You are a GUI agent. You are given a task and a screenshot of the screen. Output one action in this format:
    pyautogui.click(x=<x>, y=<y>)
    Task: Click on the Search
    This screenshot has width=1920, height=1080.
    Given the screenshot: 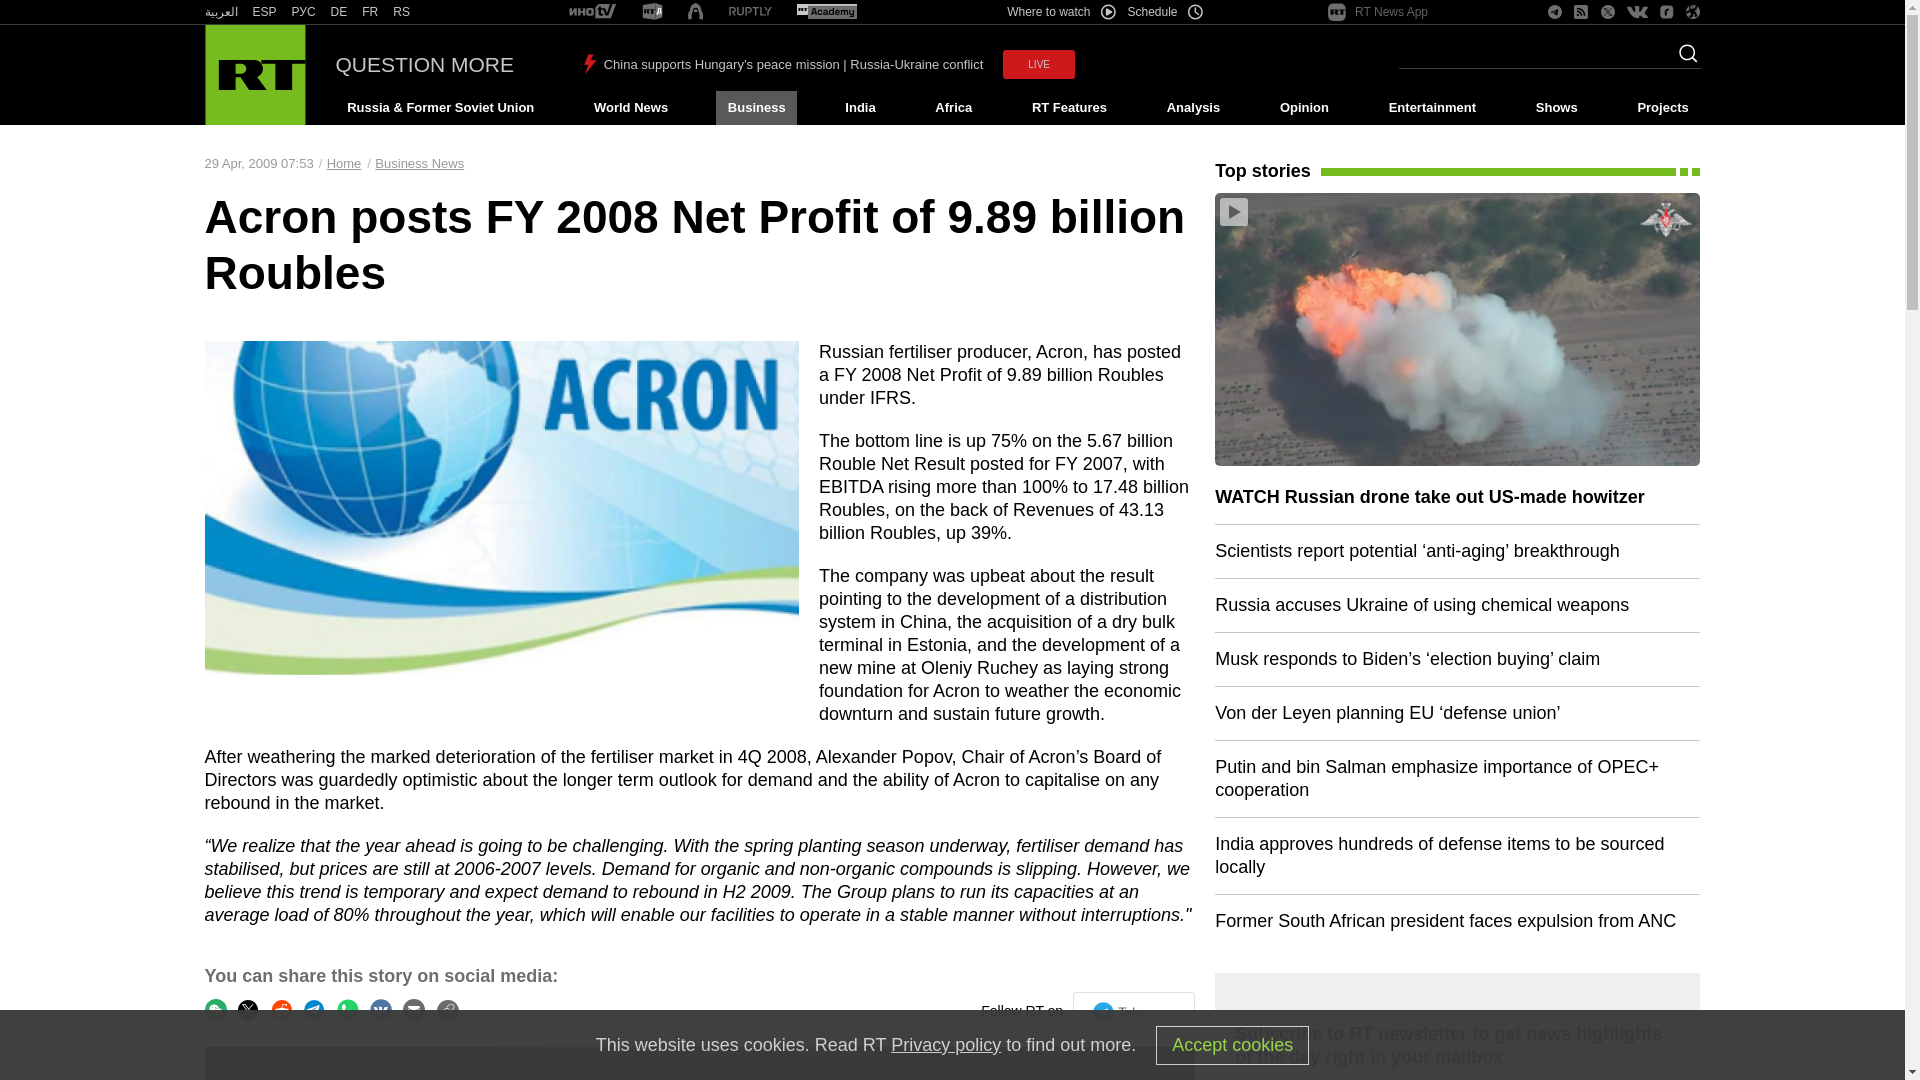 What is the action you would take?
    pyautogui.click(x=1682, y=59)
    